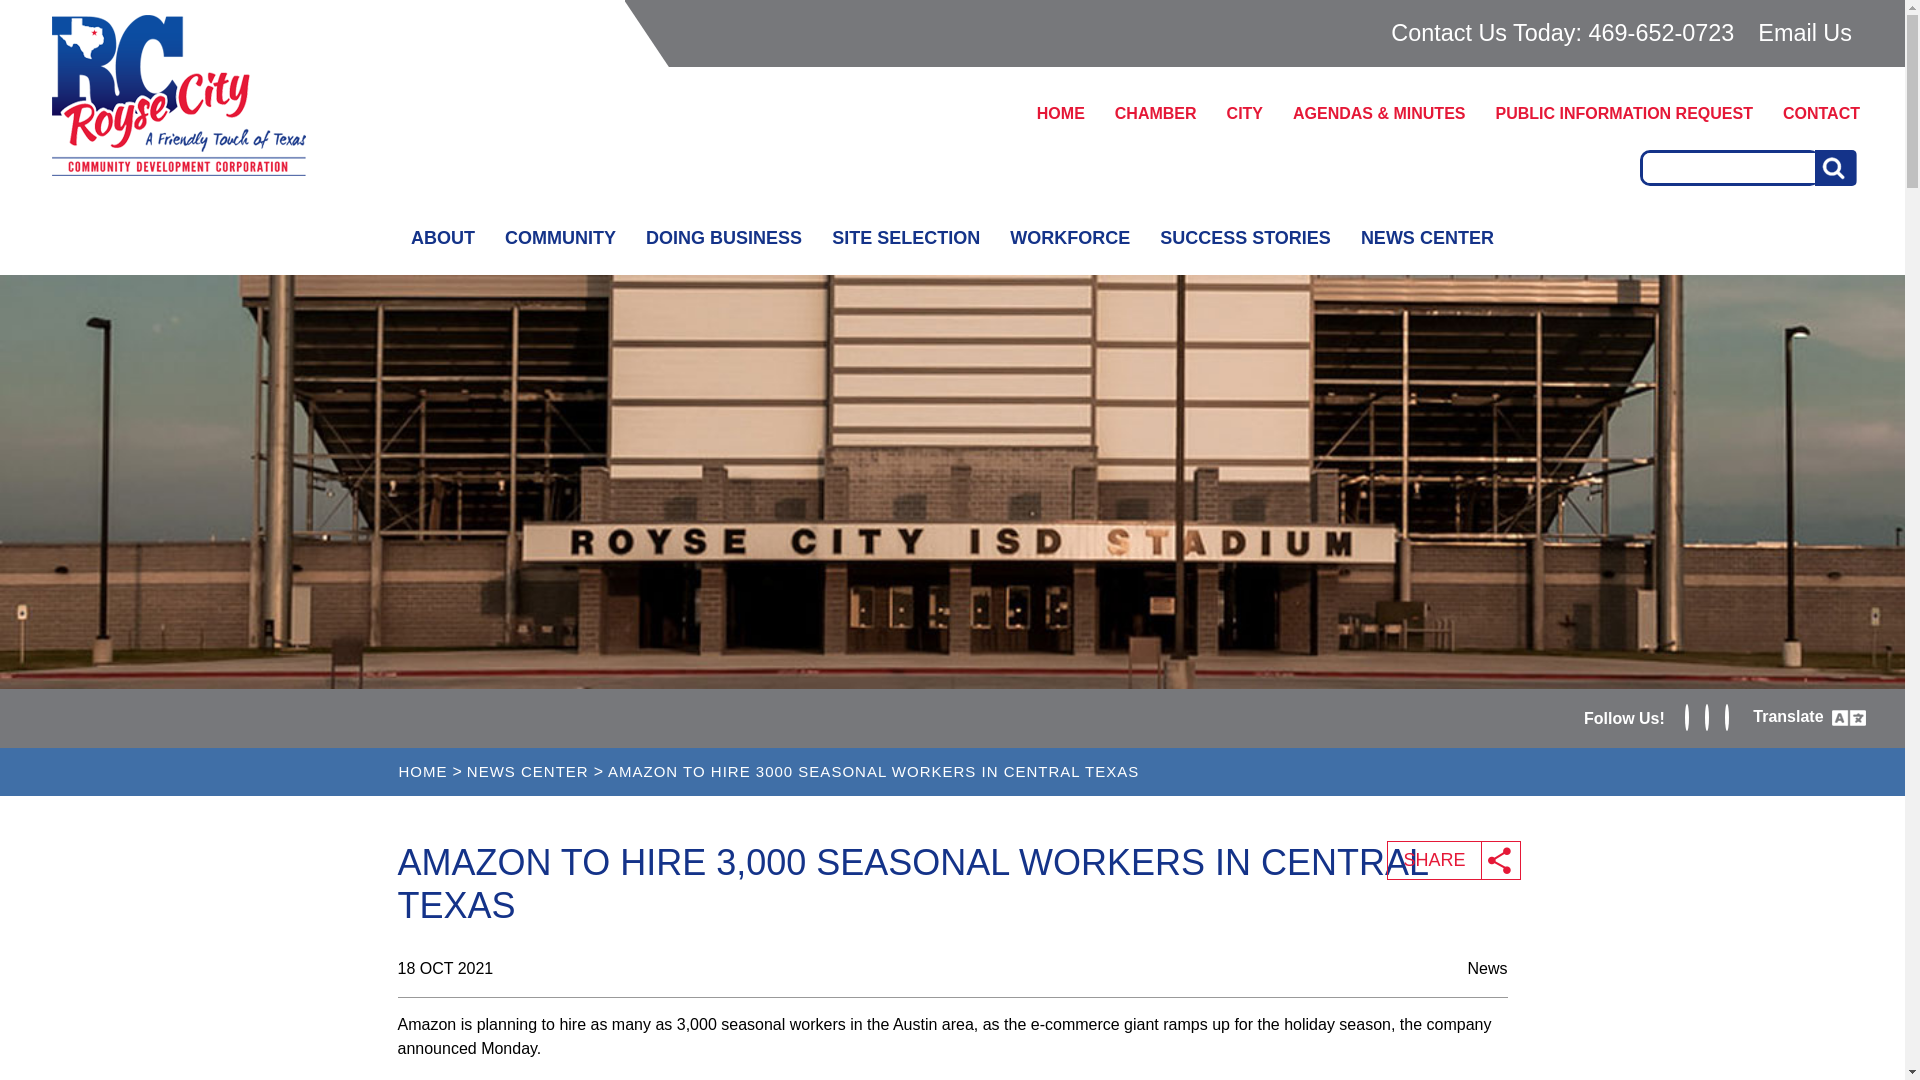  What do you see at coordinates (1244, 113) in the screenshot?
I see `CITY` at bounding box center [1244, 113].